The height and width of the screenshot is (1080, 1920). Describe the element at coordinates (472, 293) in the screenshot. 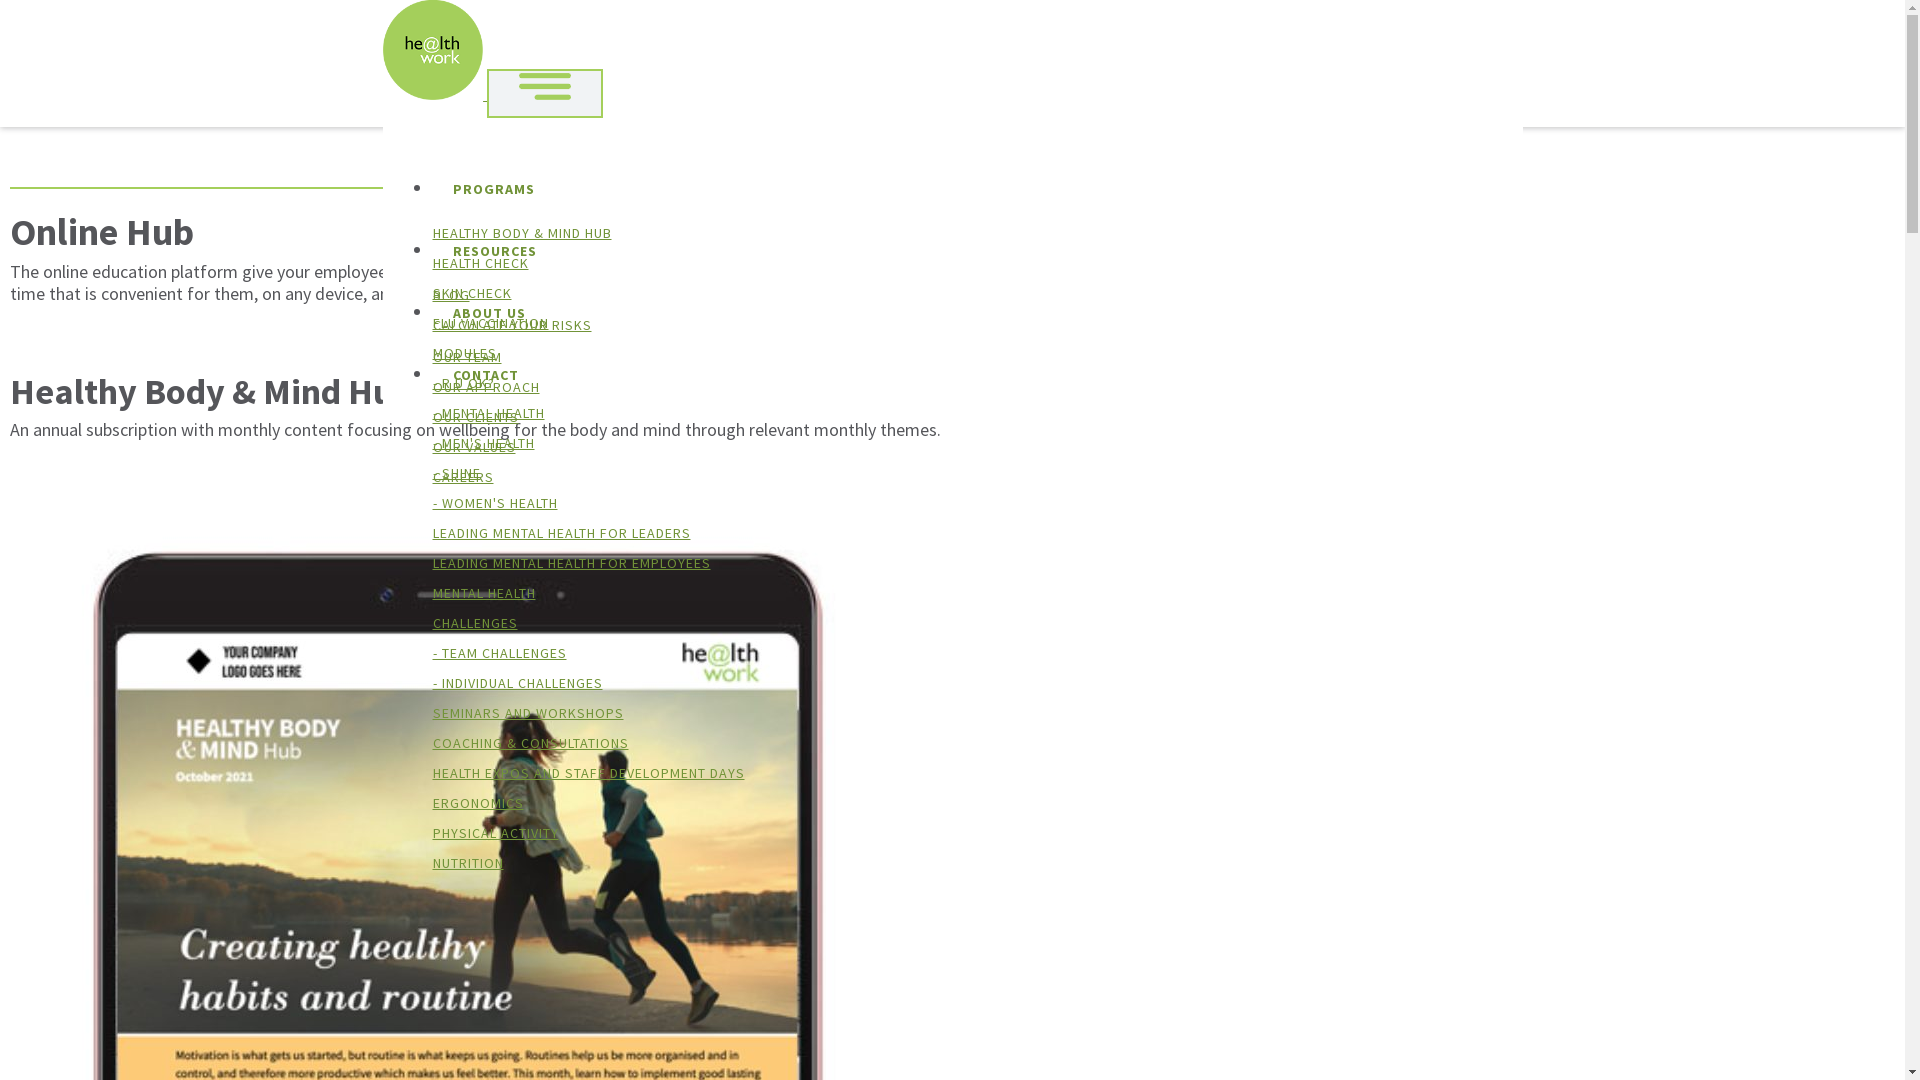

I see `SKIN CHECK` at that location.